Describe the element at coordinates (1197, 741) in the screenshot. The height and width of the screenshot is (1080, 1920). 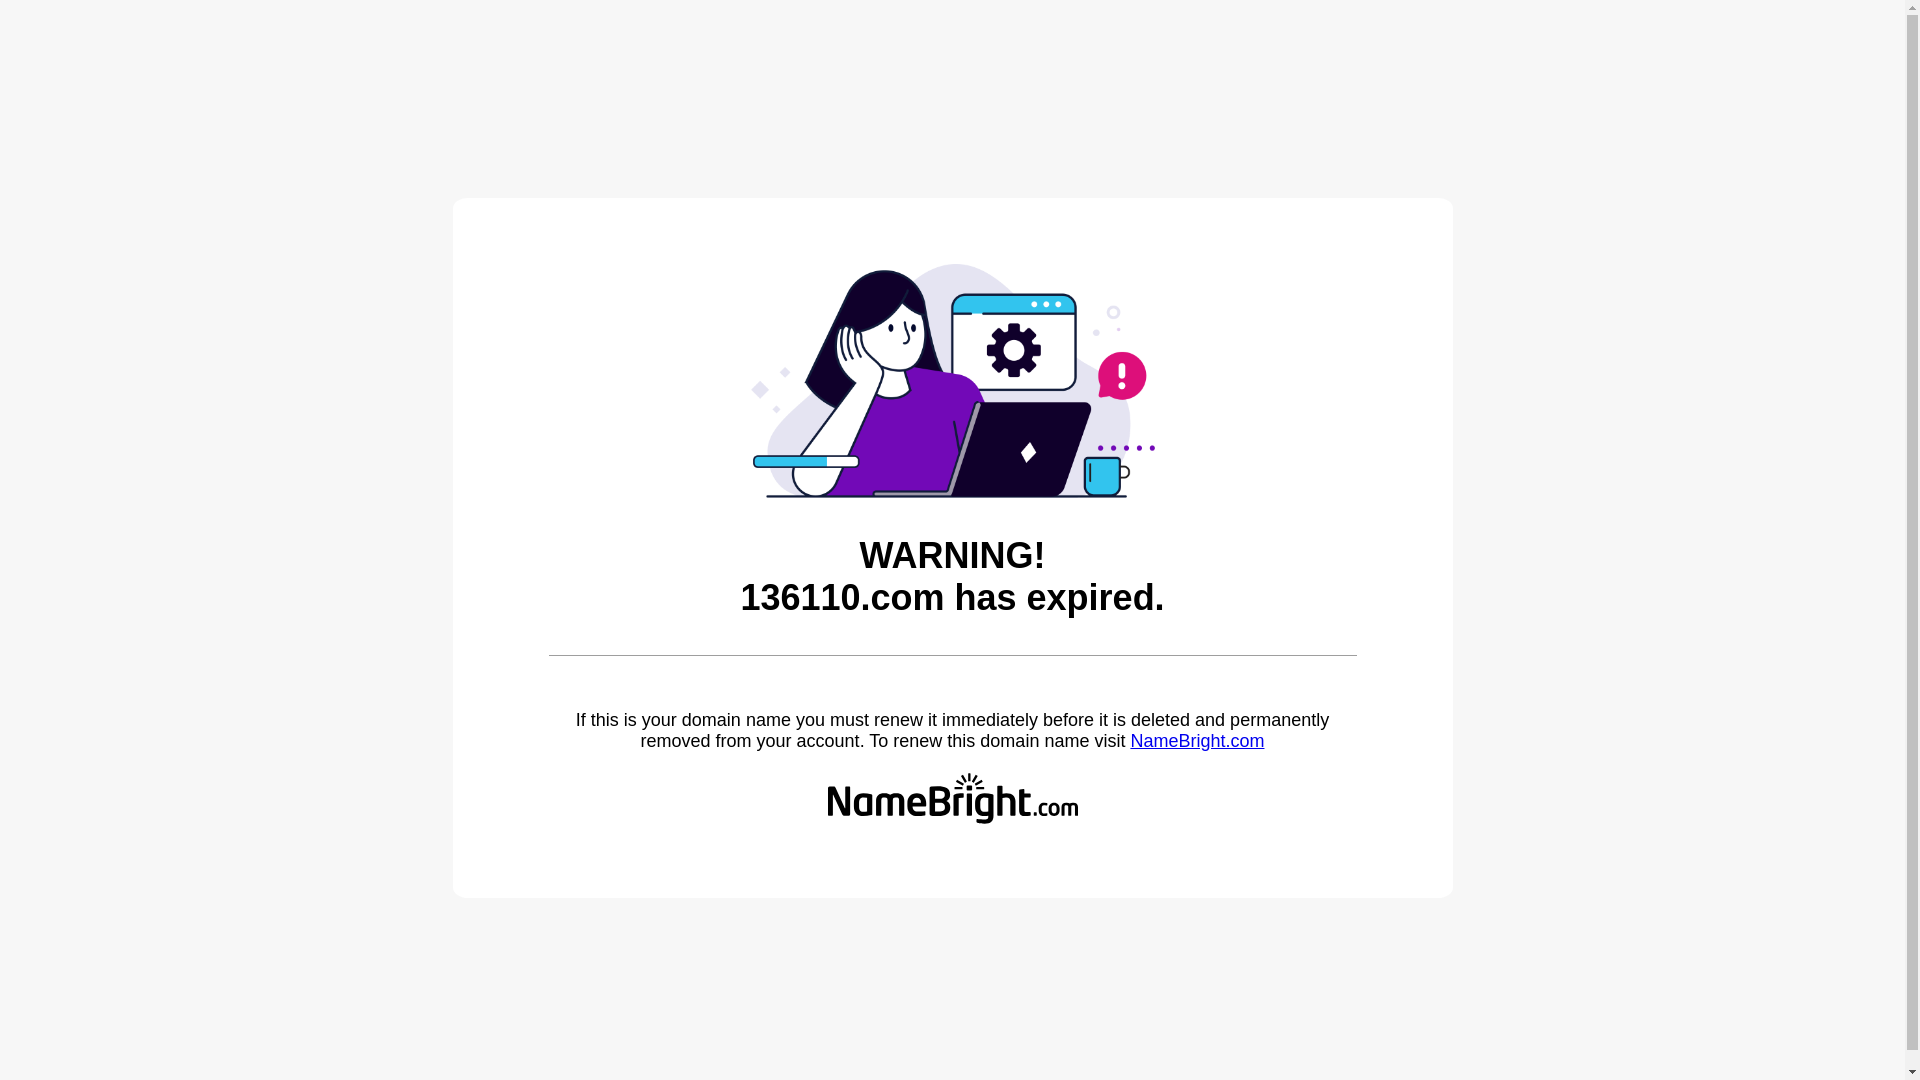
I see `NameBright.com` at that location.